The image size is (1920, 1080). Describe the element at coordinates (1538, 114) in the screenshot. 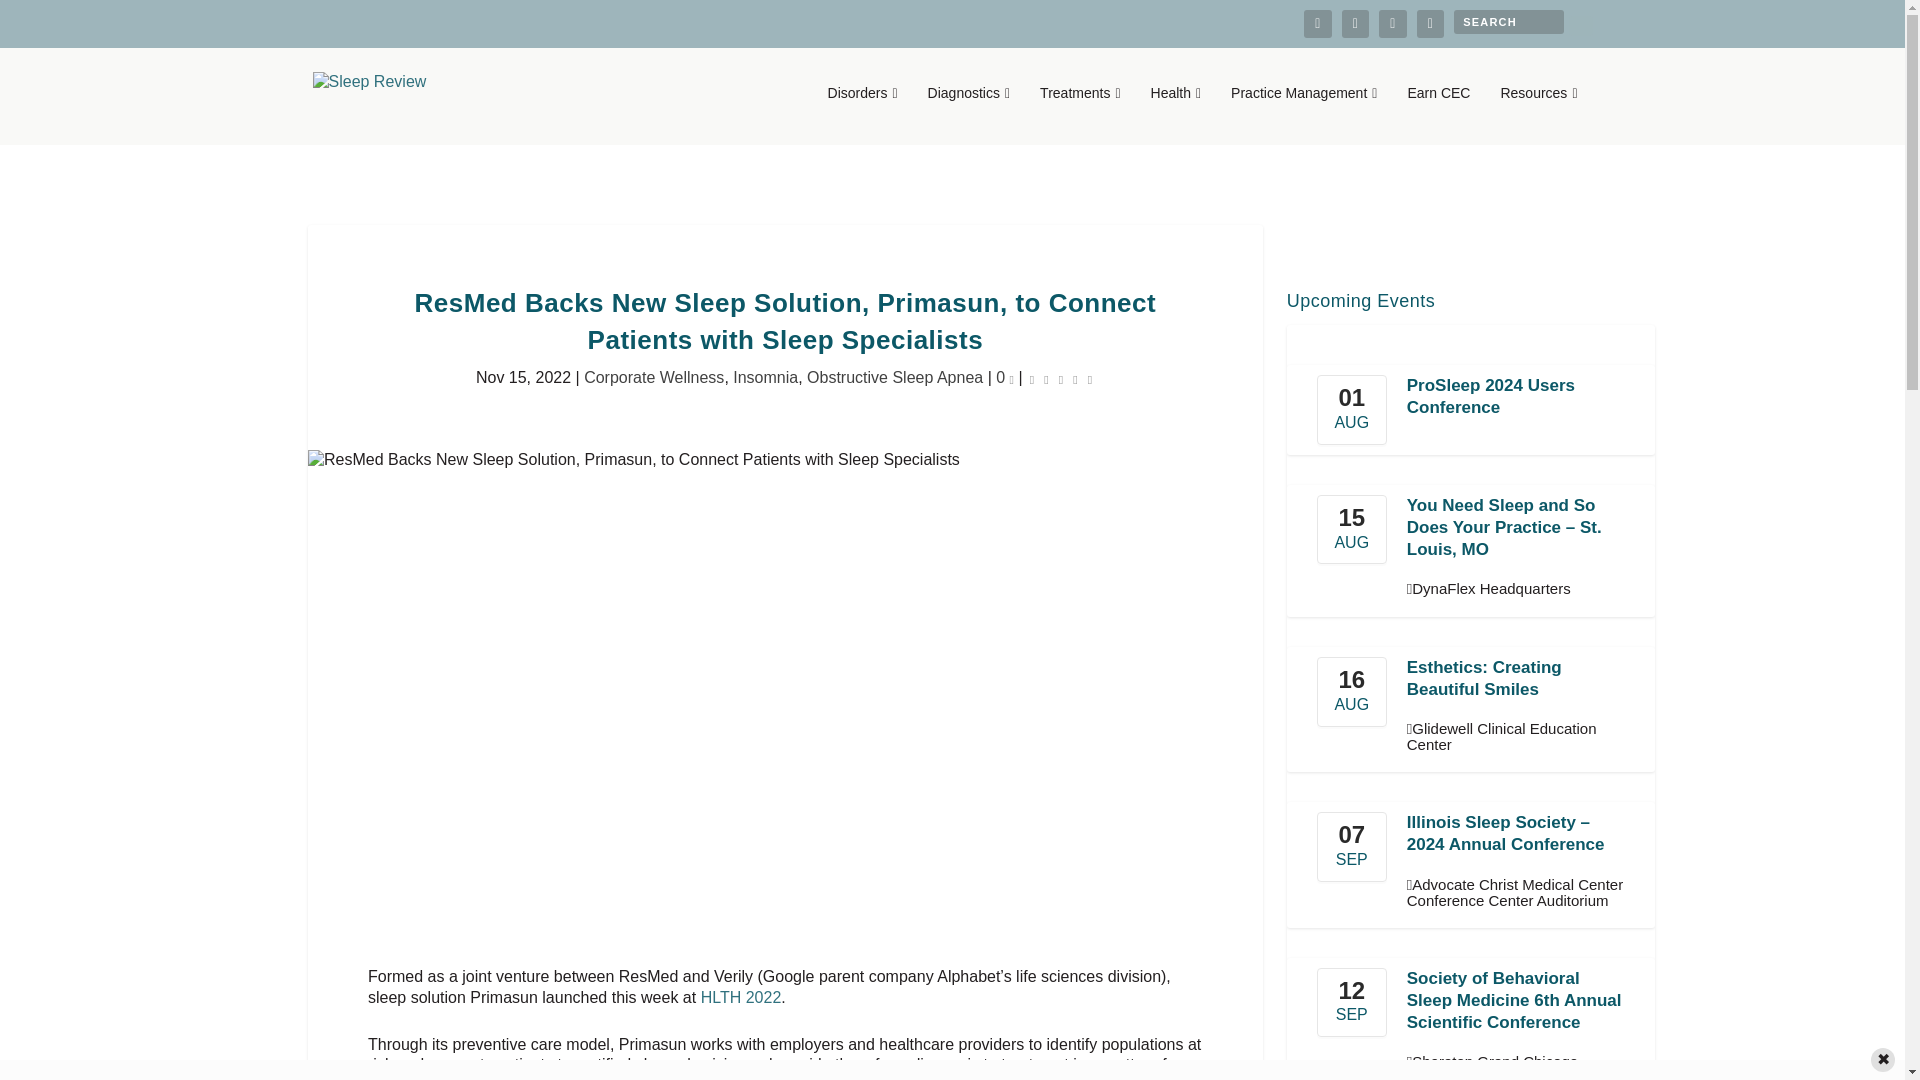

I see `Resources` at that location.